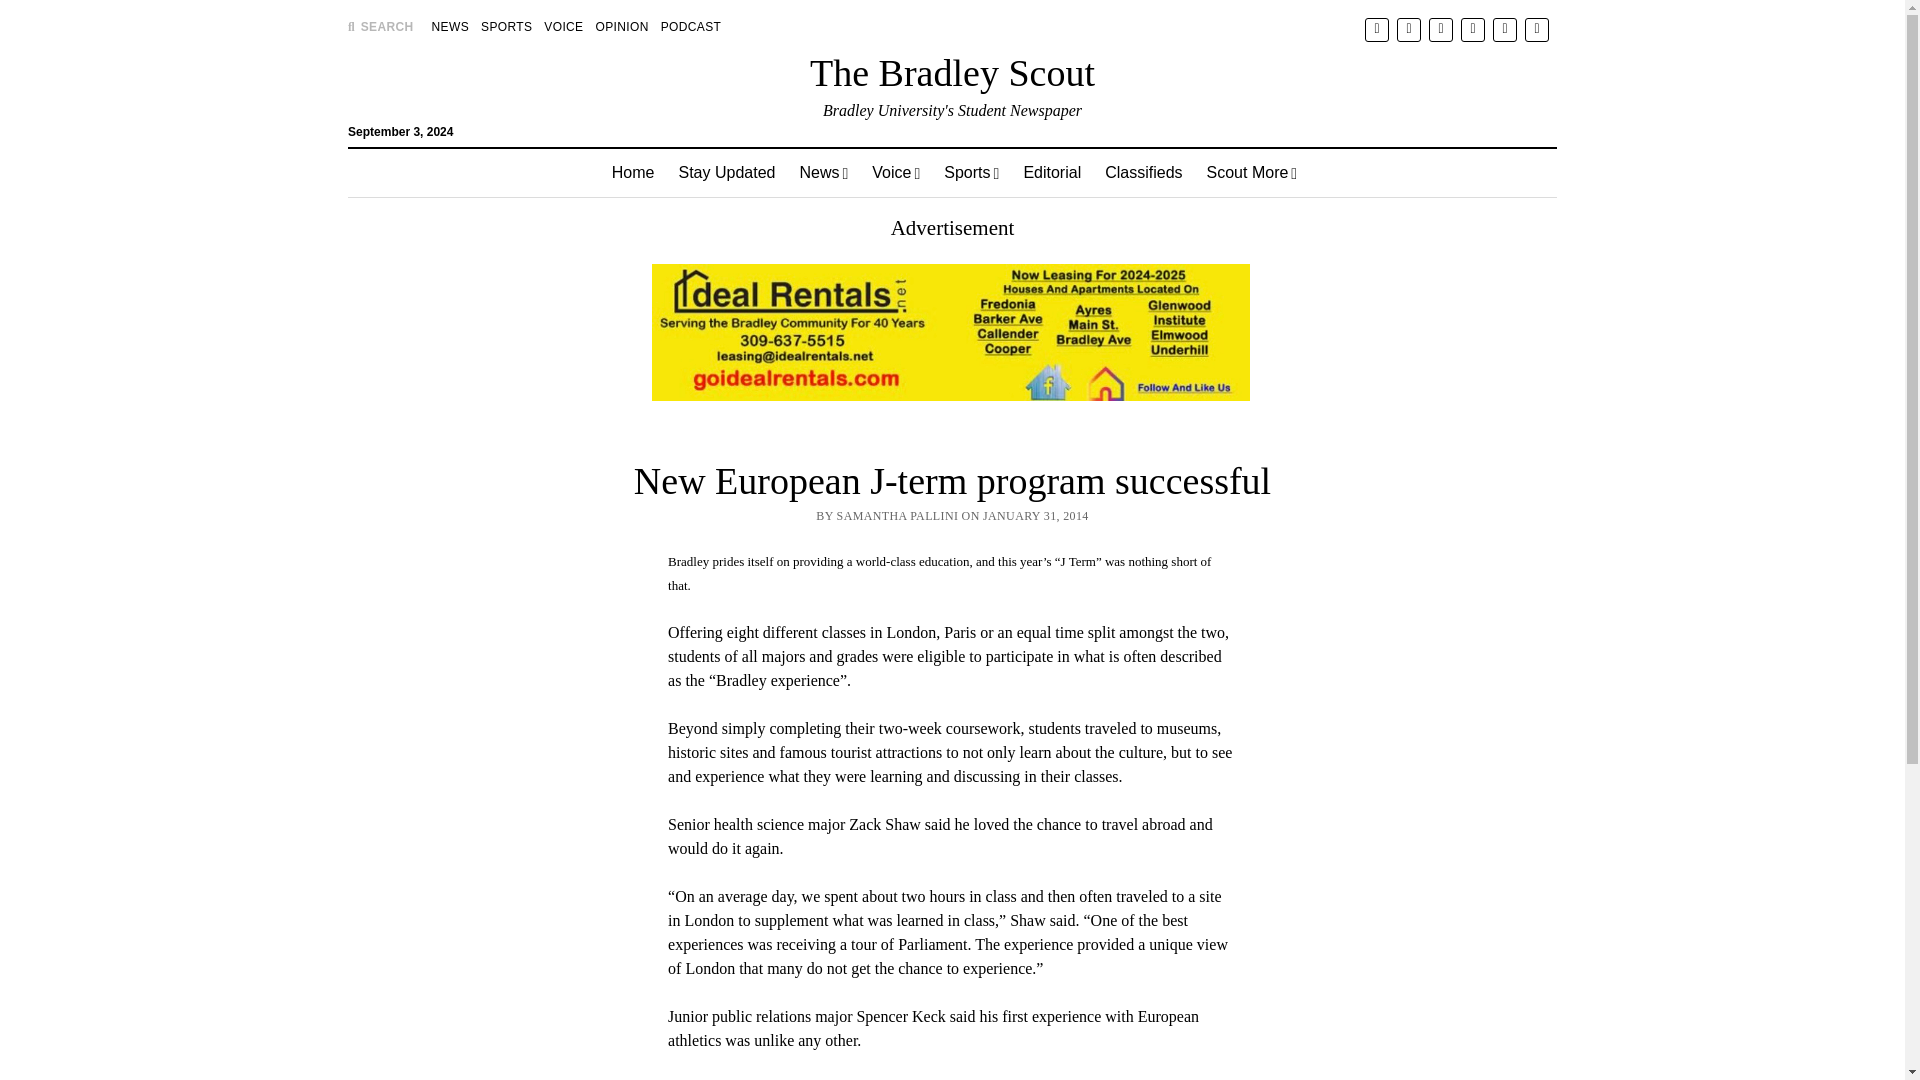  I want to click on SPORTS, so click(506, 26).